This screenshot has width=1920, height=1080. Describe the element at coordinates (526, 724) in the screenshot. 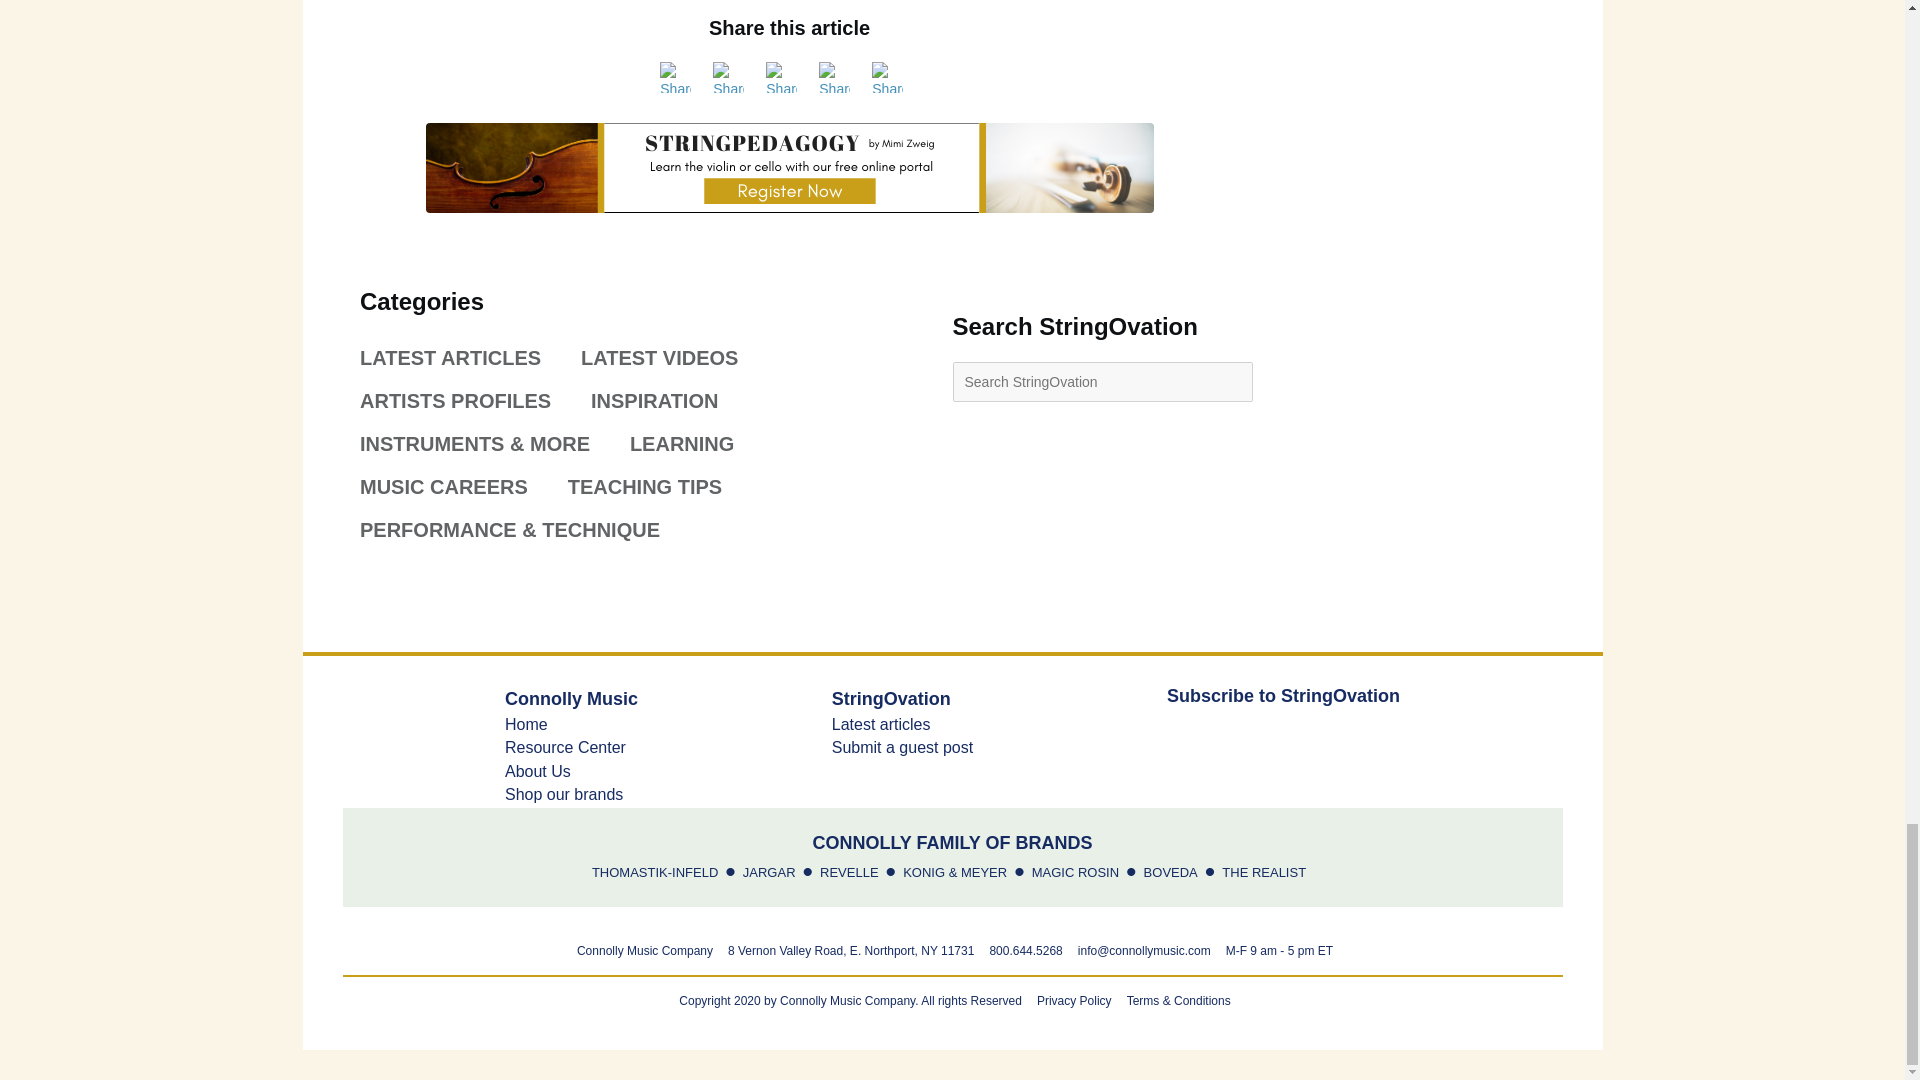

I see `Home` at that location.